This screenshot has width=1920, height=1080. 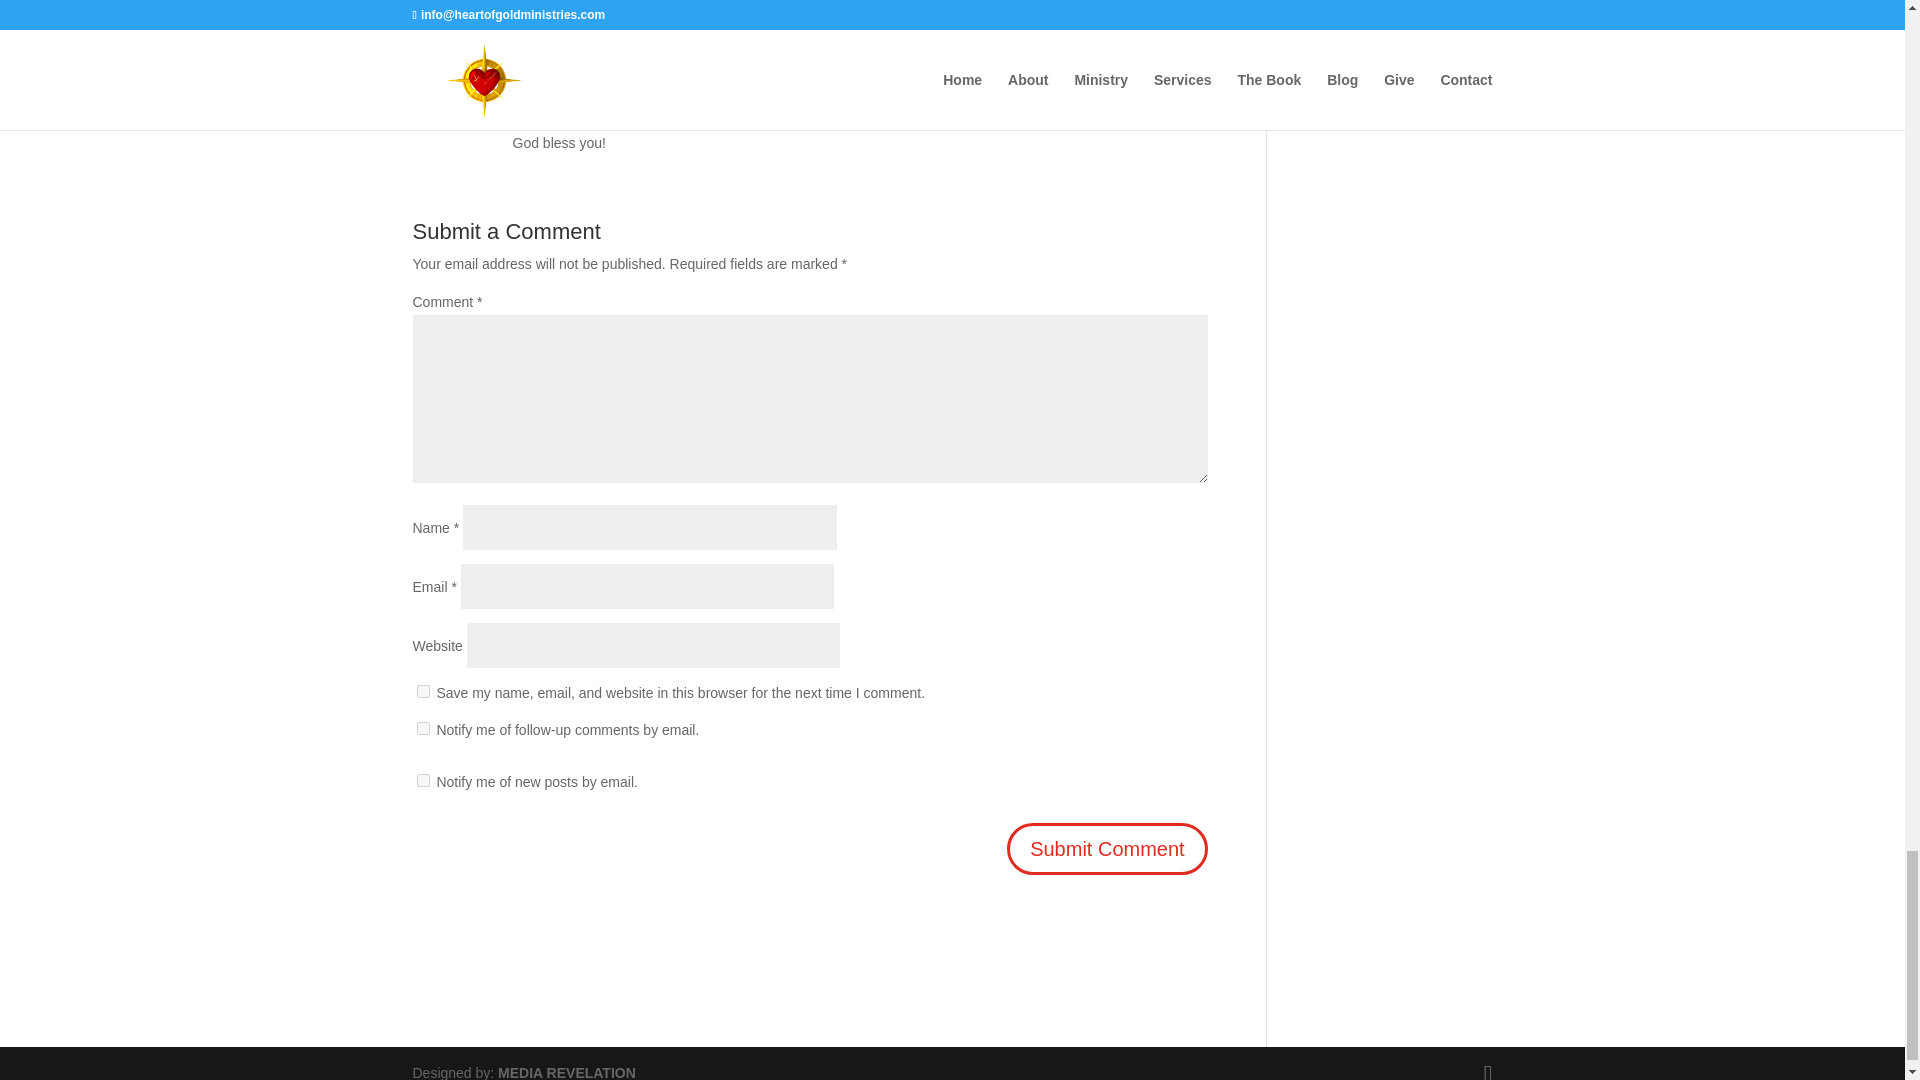 I want to click on yes, so click(x=422, y=690).